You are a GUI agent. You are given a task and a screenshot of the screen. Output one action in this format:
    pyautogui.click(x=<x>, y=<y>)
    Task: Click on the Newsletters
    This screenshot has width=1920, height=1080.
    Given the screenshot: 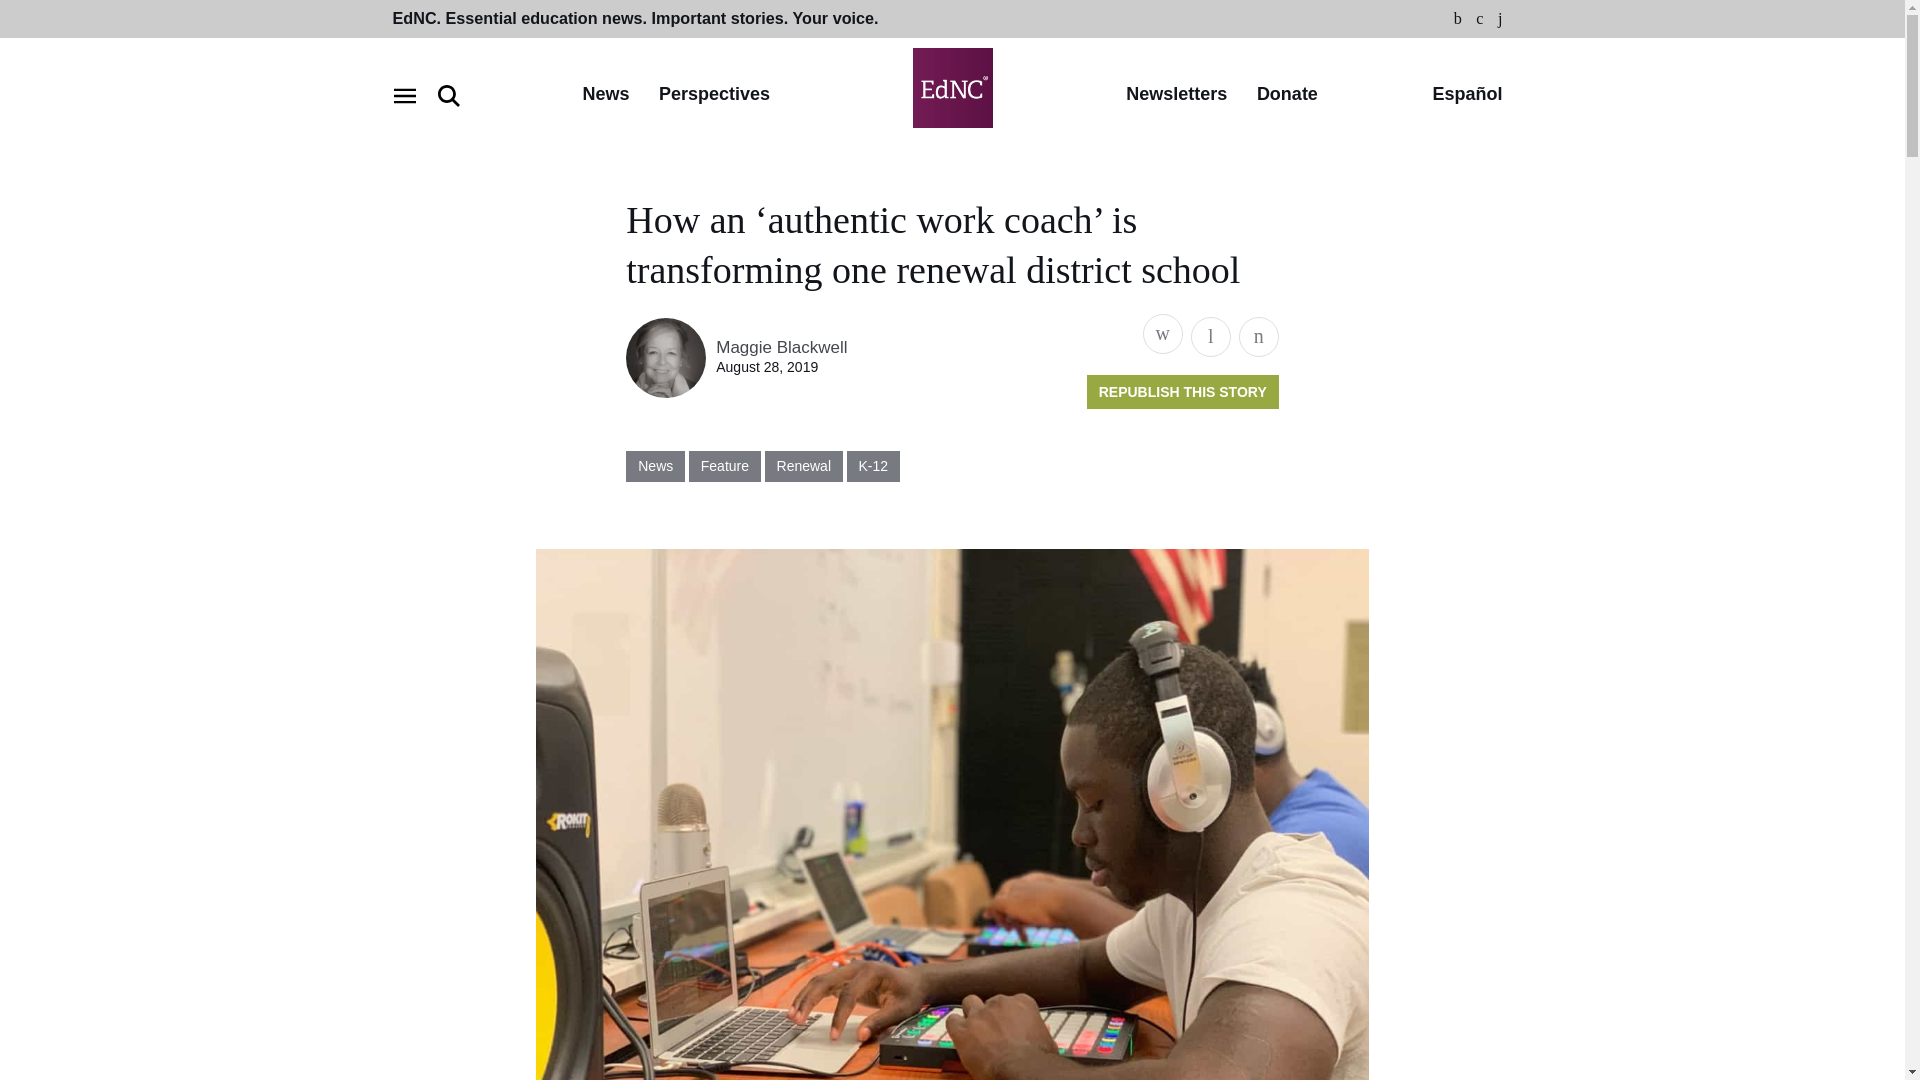 What is the action you would take?
    pyautogui.click(x=1176, y=95)
    